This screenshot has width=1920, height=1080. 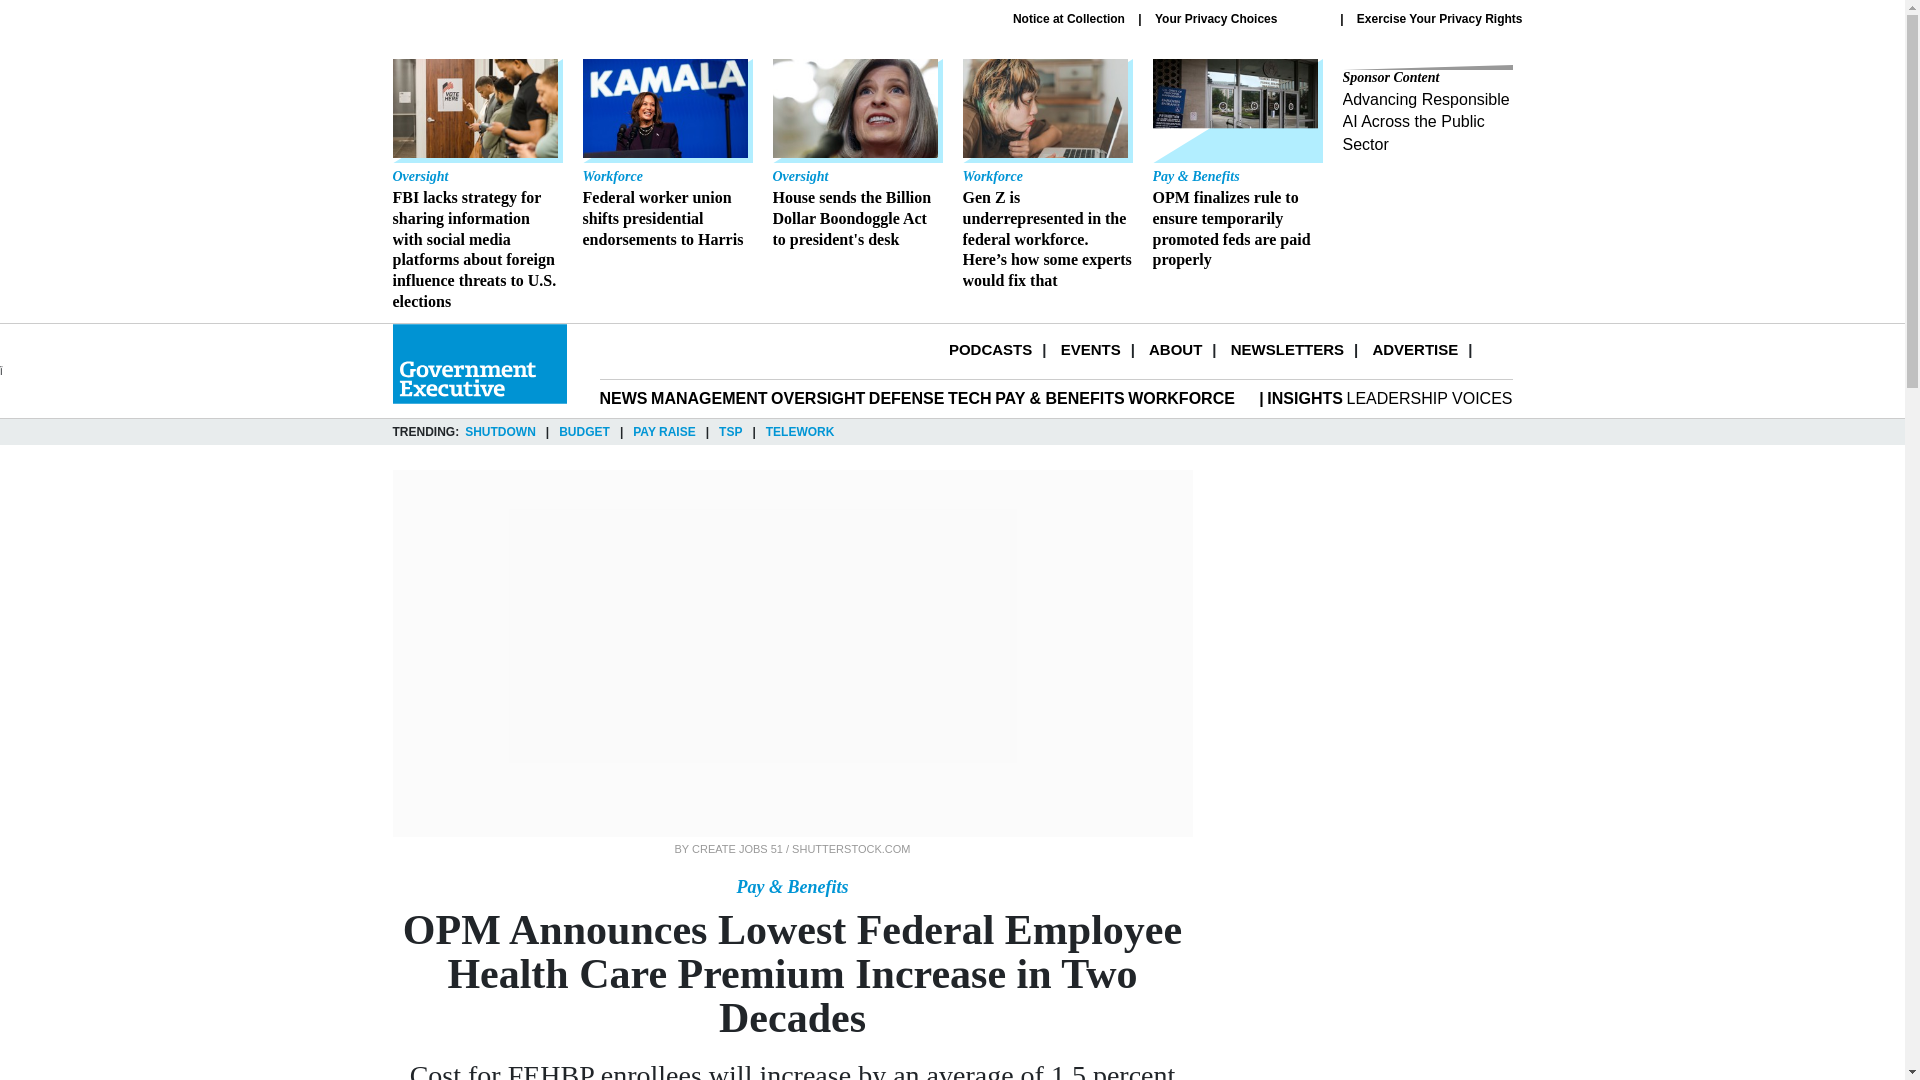 I want to click on Your Privacy Choices, so click(x=1240, y=19).